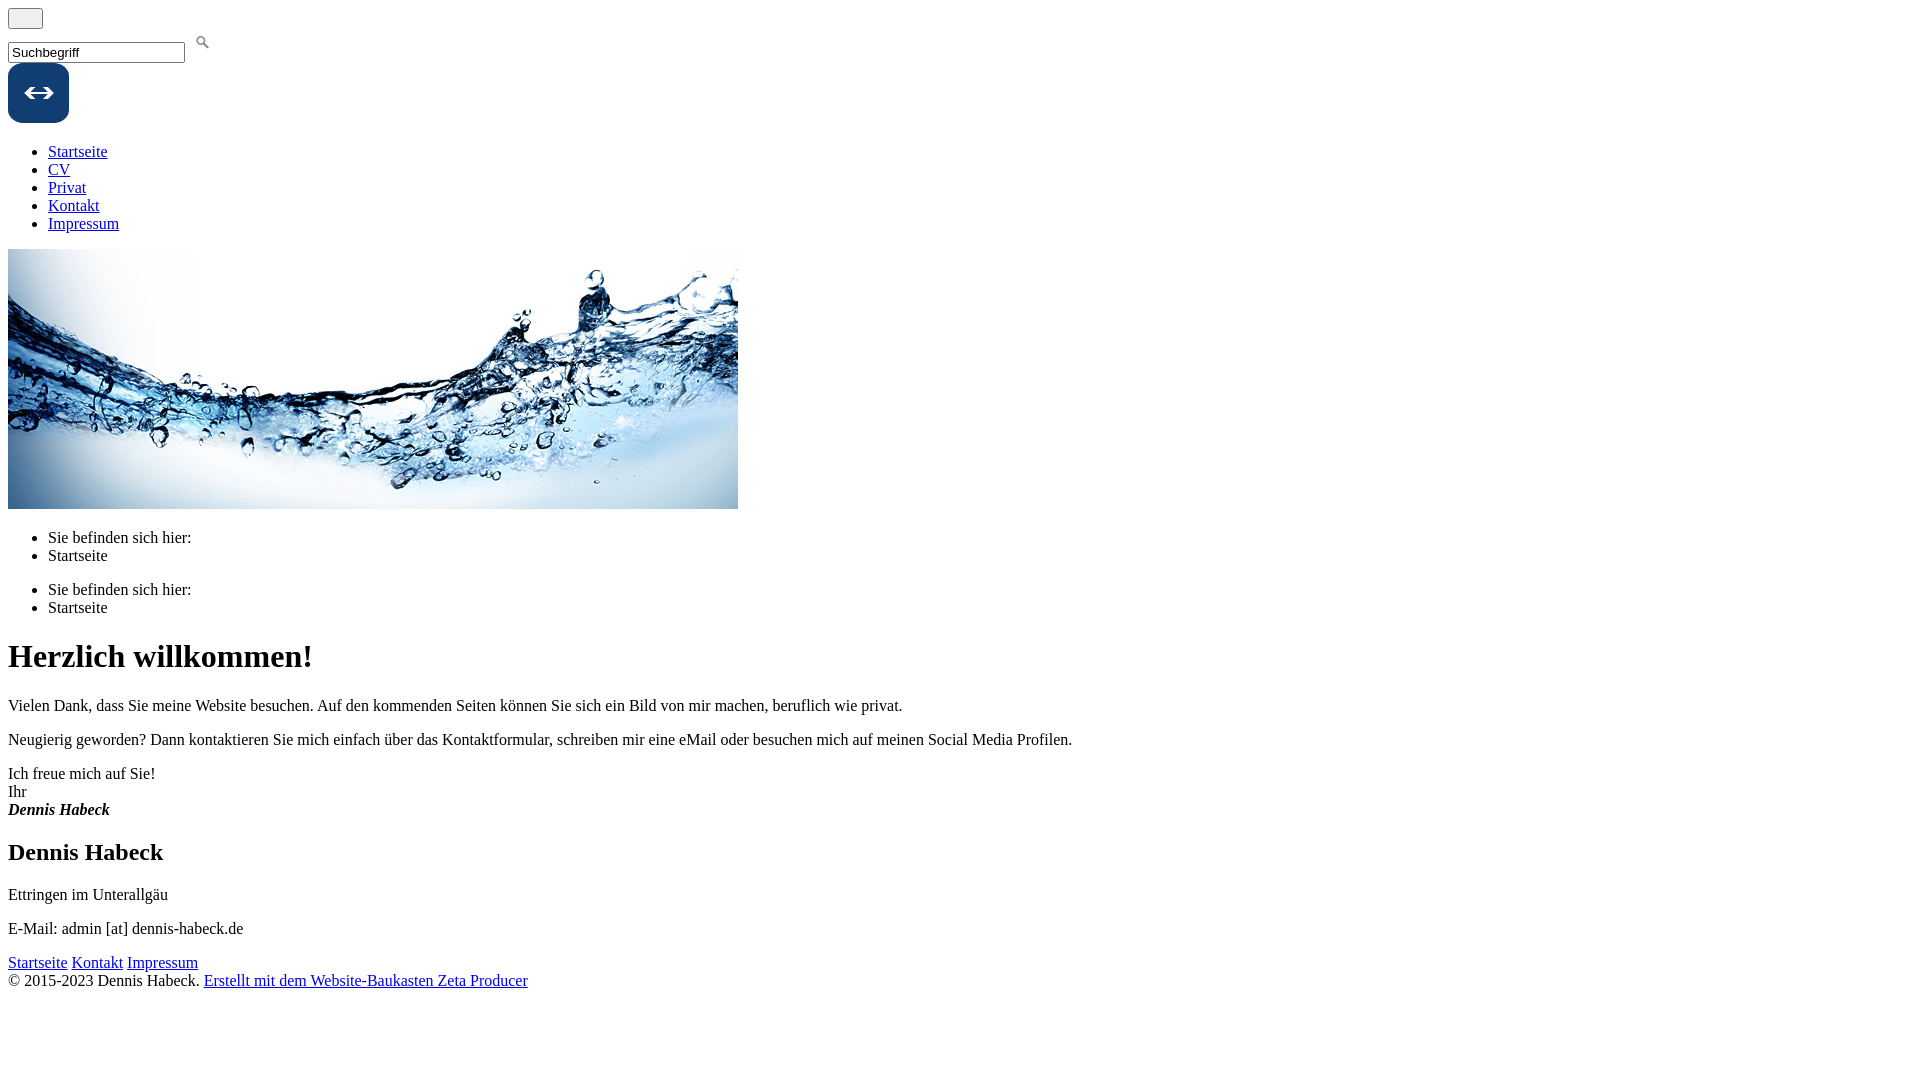 The image size is (1920, 1080). I want to click on Kontakt, so click(74, 206).